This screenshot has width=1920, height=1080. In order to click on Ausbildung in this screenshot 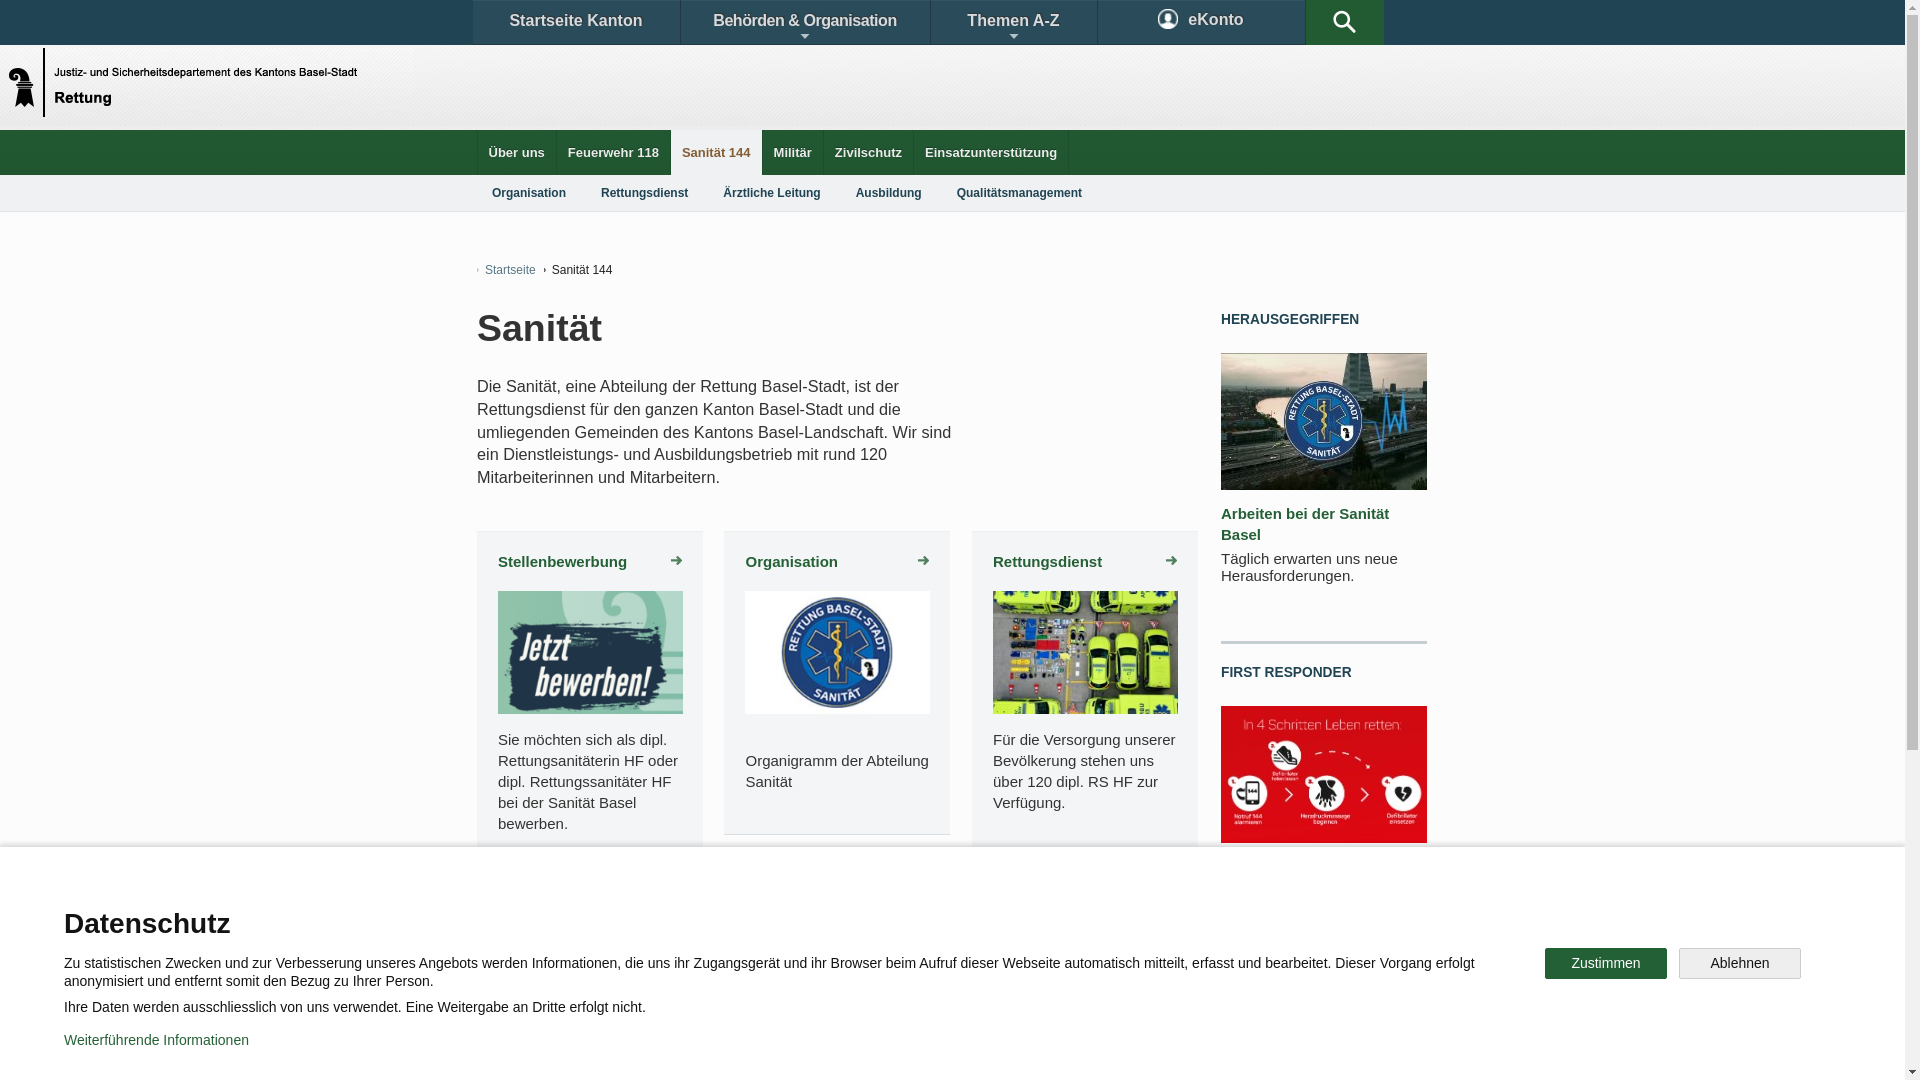, I will do `click(889, 193)`.